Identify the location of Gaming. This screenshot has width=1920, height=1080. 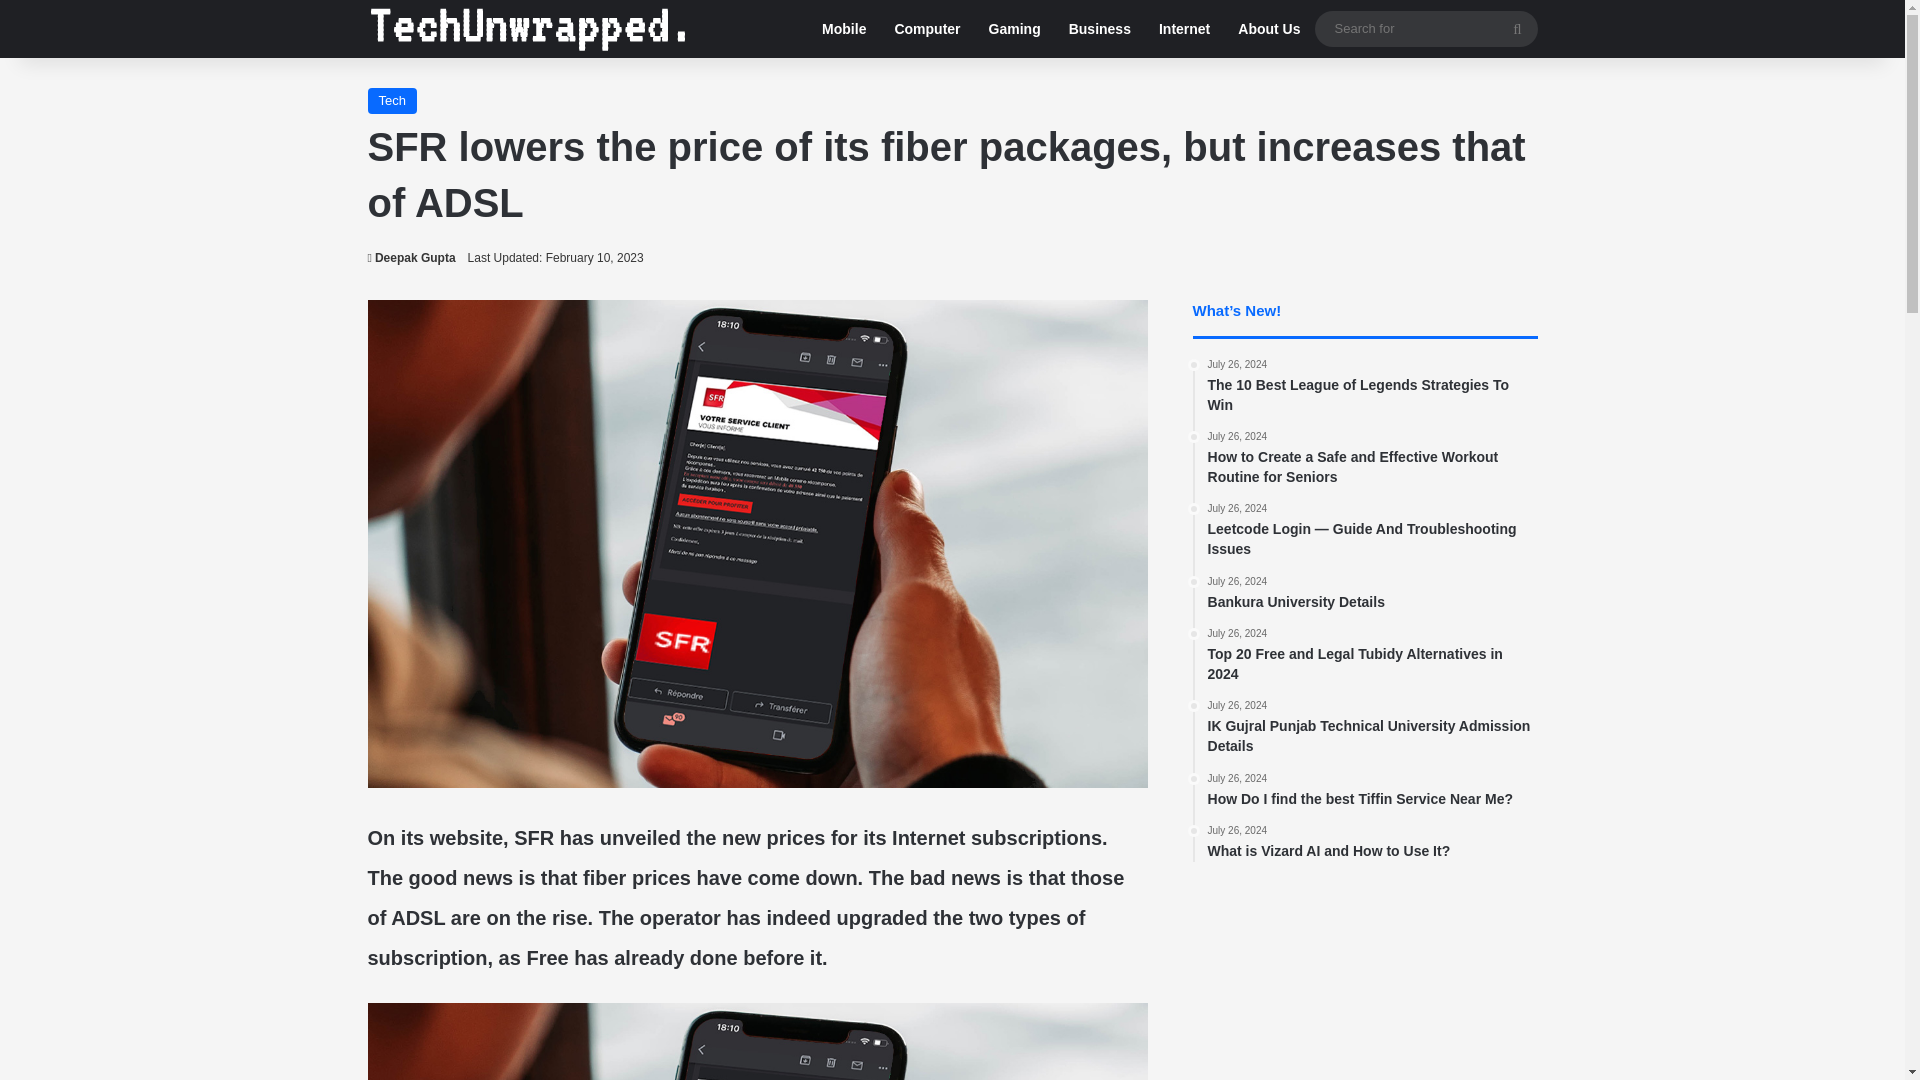
(1014, 29).